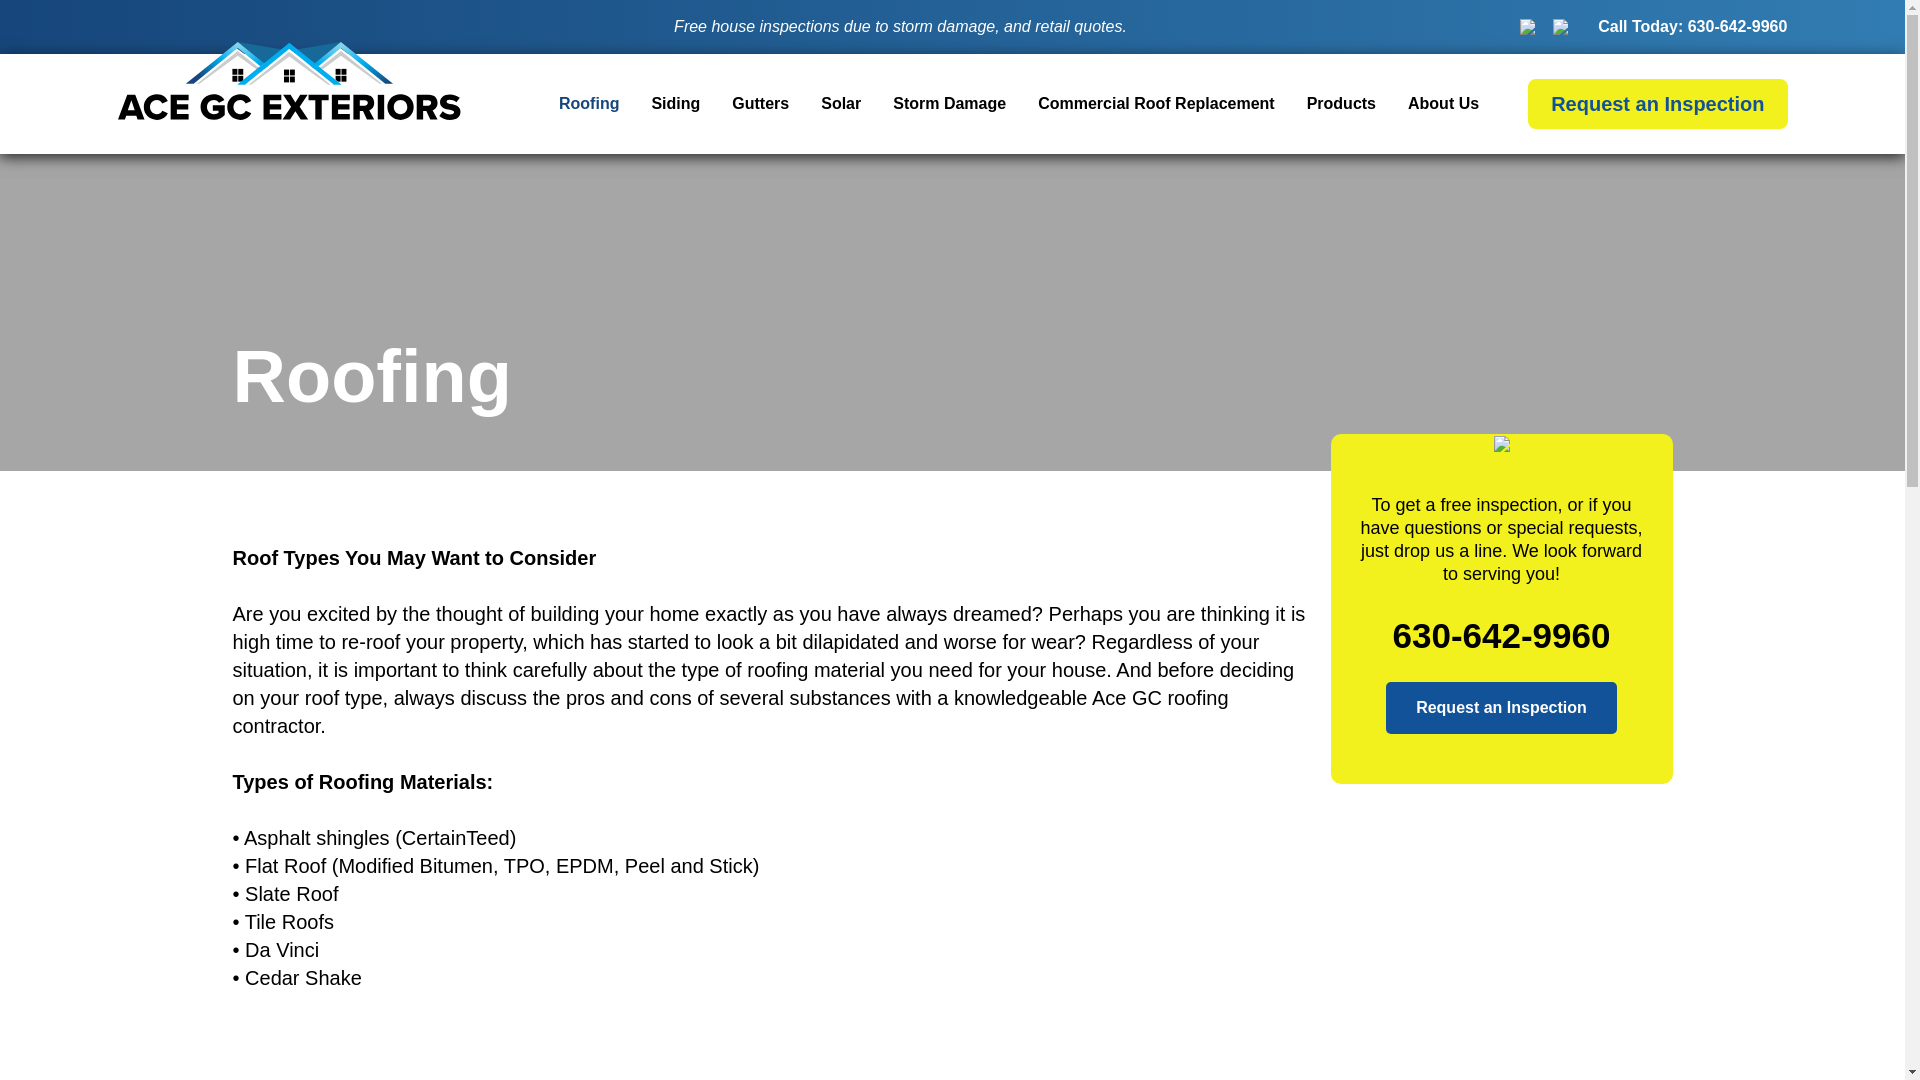 This screenshot has width=1920, height=1080. I want to click on 630-642-9960, so click(1501, 660).